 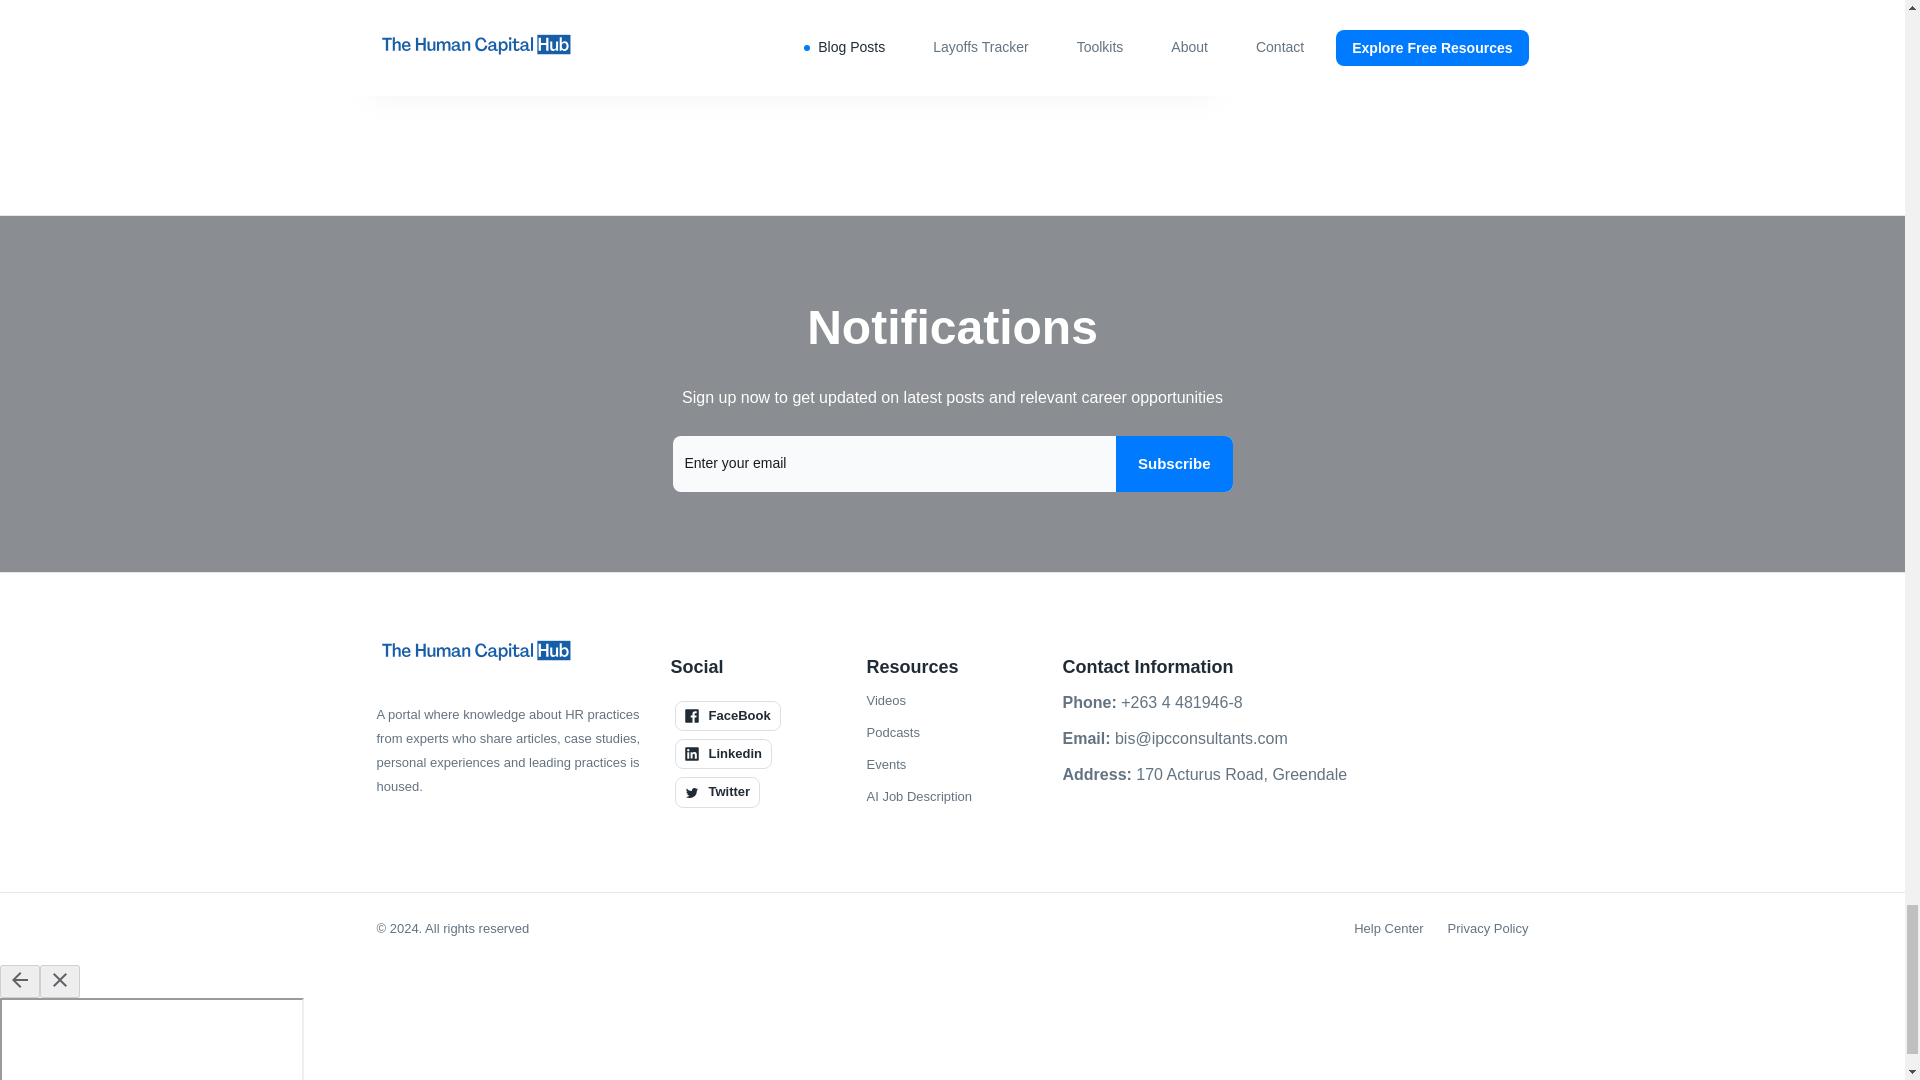 I want to click on Help Center, so click(x=1388, y=928).